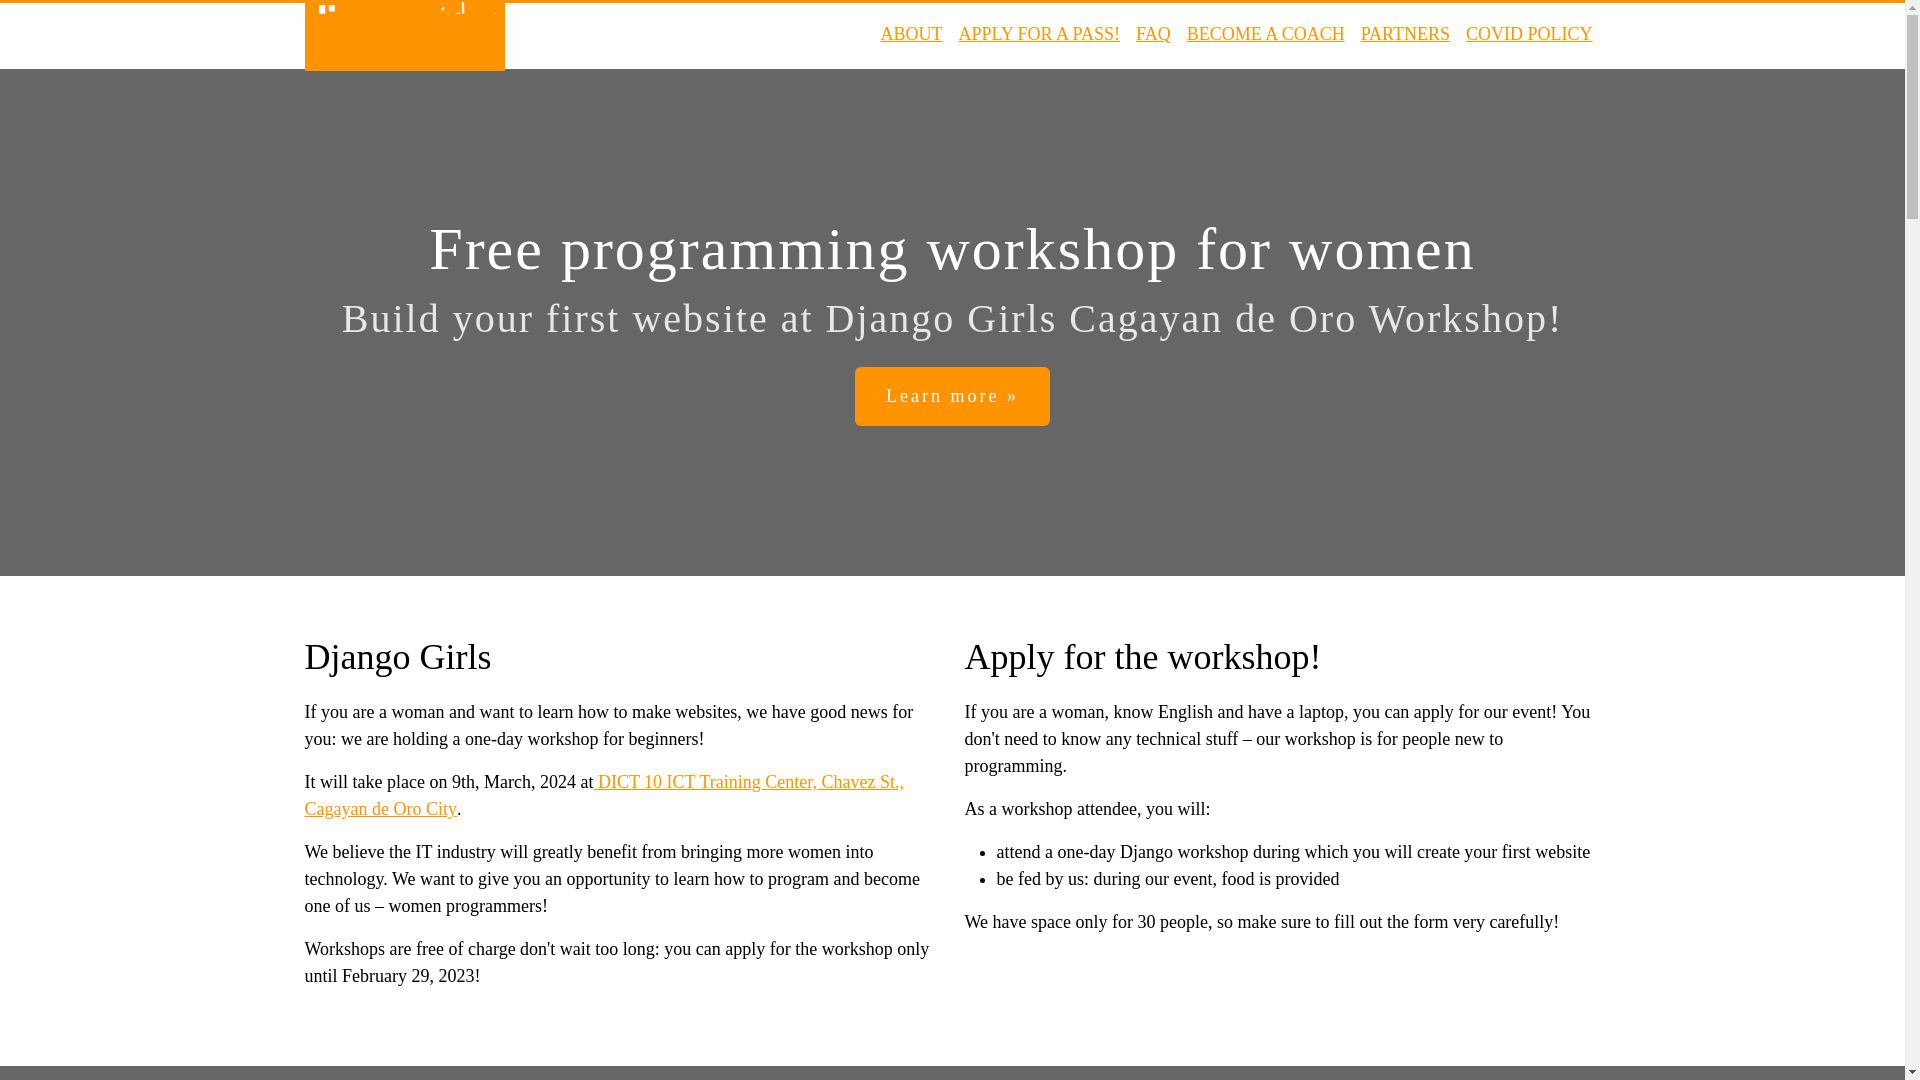 This screenshot has height=1080, width=1920. What do you see at coordinates (604, 795) in the screenshot?
I see `DICT 10 ICT Training Center, Chavez St., Cagayan de Oro City` at bounding box center [604, 795].